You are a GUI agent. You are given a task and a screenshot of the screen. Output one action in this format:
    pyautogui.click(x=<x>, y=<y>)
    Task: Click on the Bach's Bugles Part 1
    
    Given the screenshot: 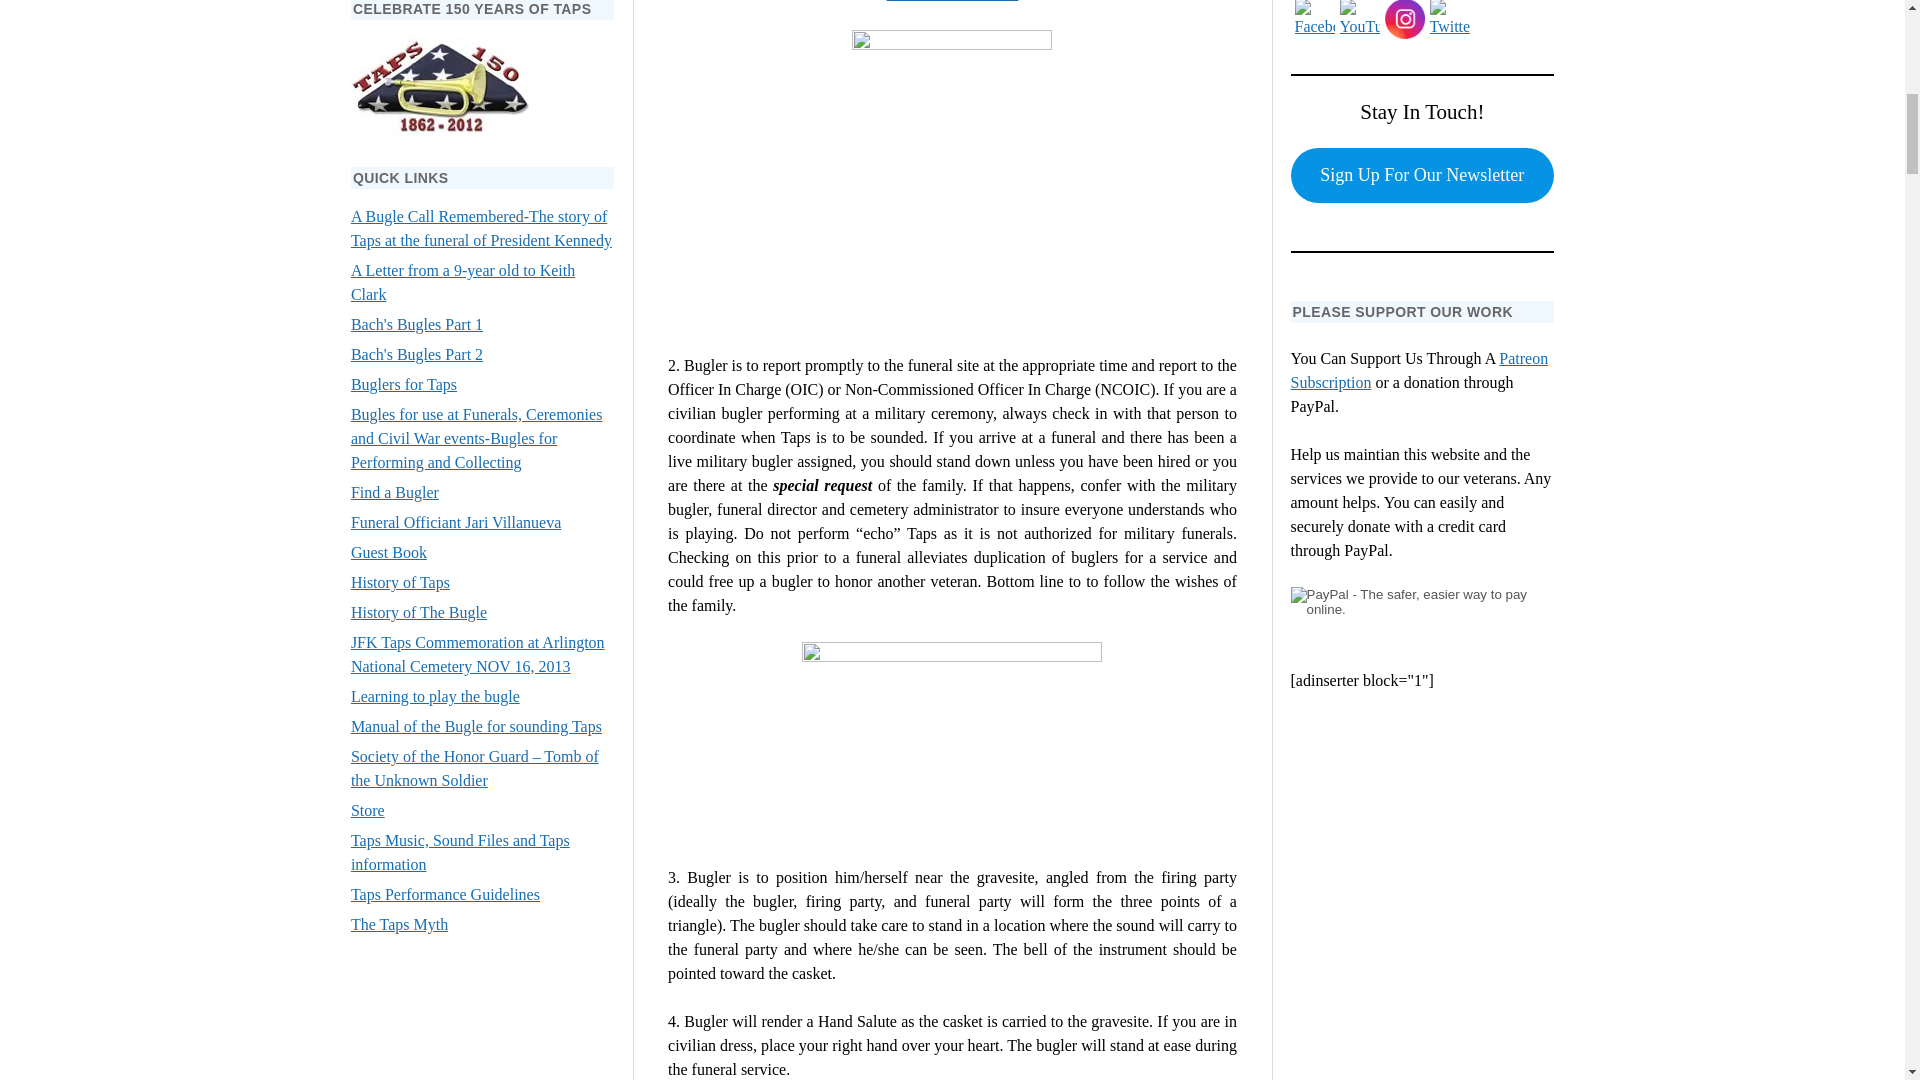 What is the action you would take?
    pyautogui.click(x=417, y=324)
    